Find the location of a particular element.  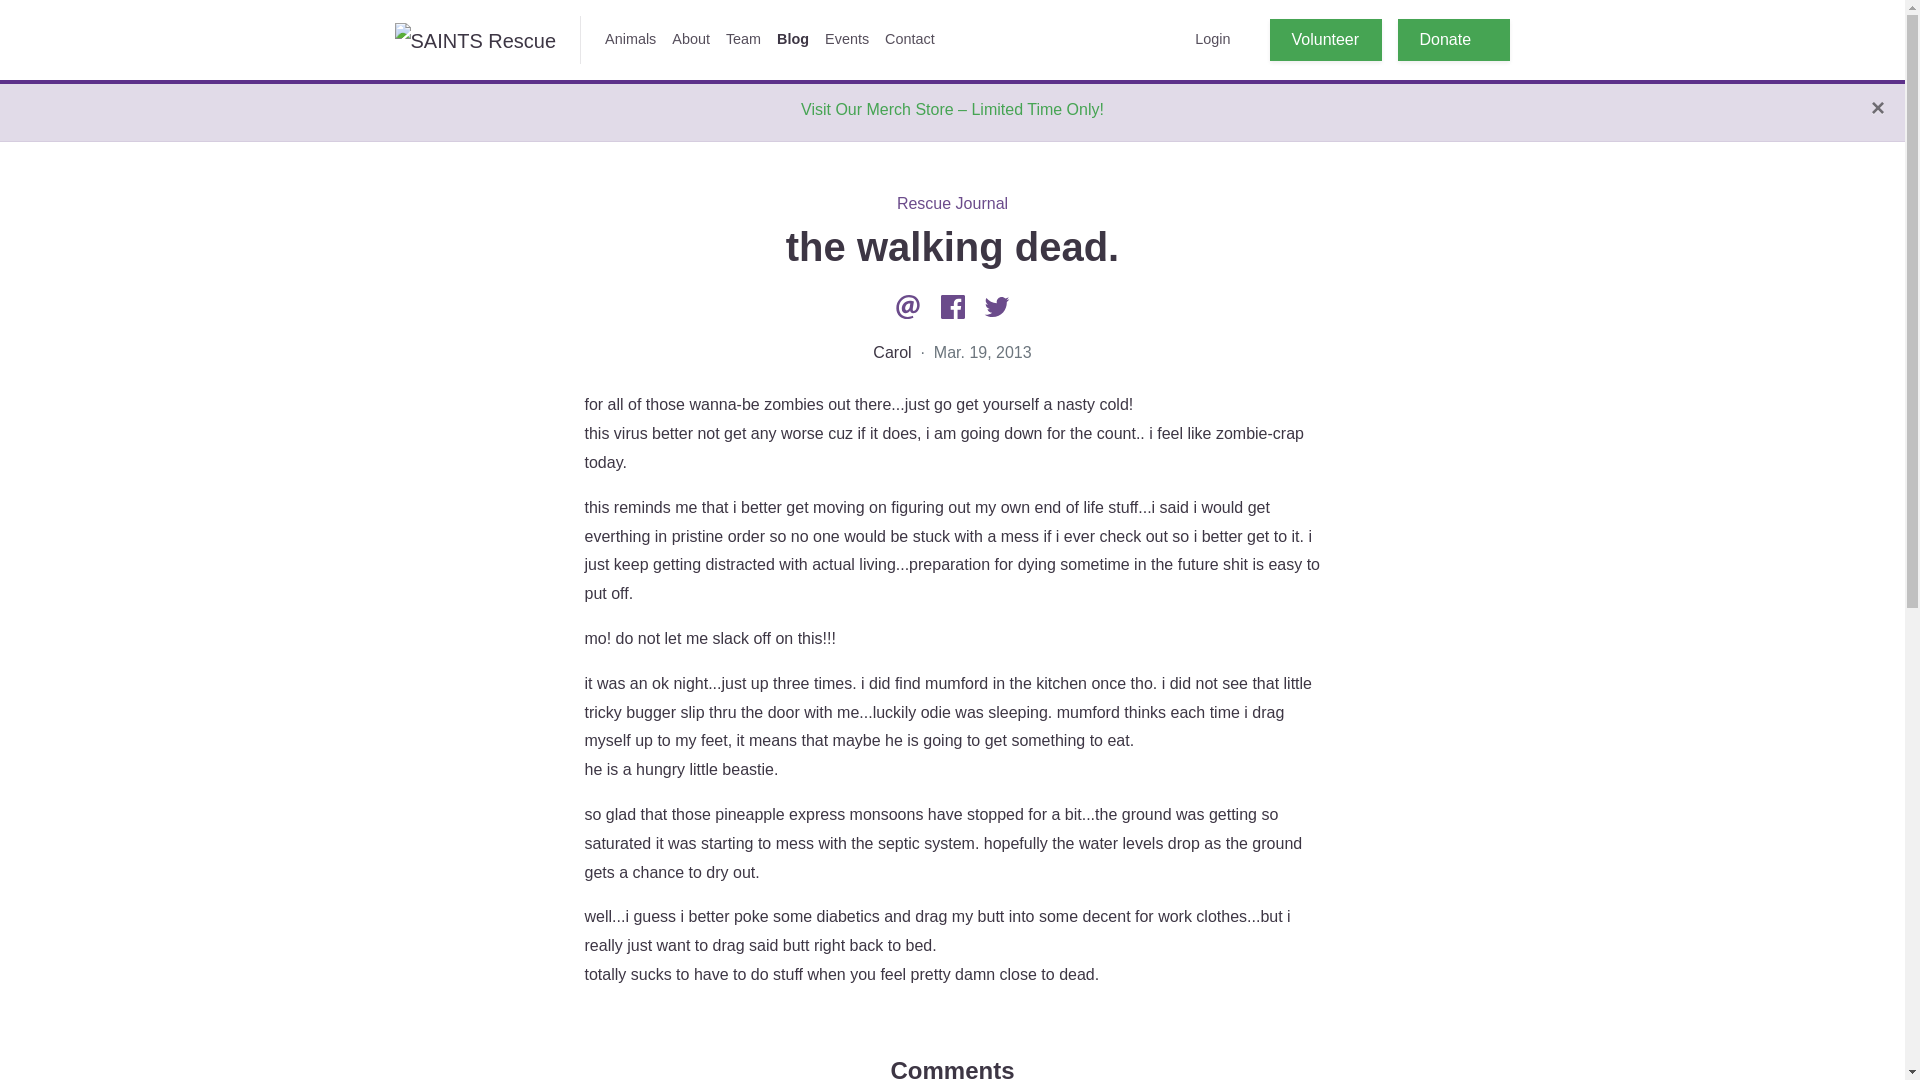

Events is located at coordinates (847, 40).